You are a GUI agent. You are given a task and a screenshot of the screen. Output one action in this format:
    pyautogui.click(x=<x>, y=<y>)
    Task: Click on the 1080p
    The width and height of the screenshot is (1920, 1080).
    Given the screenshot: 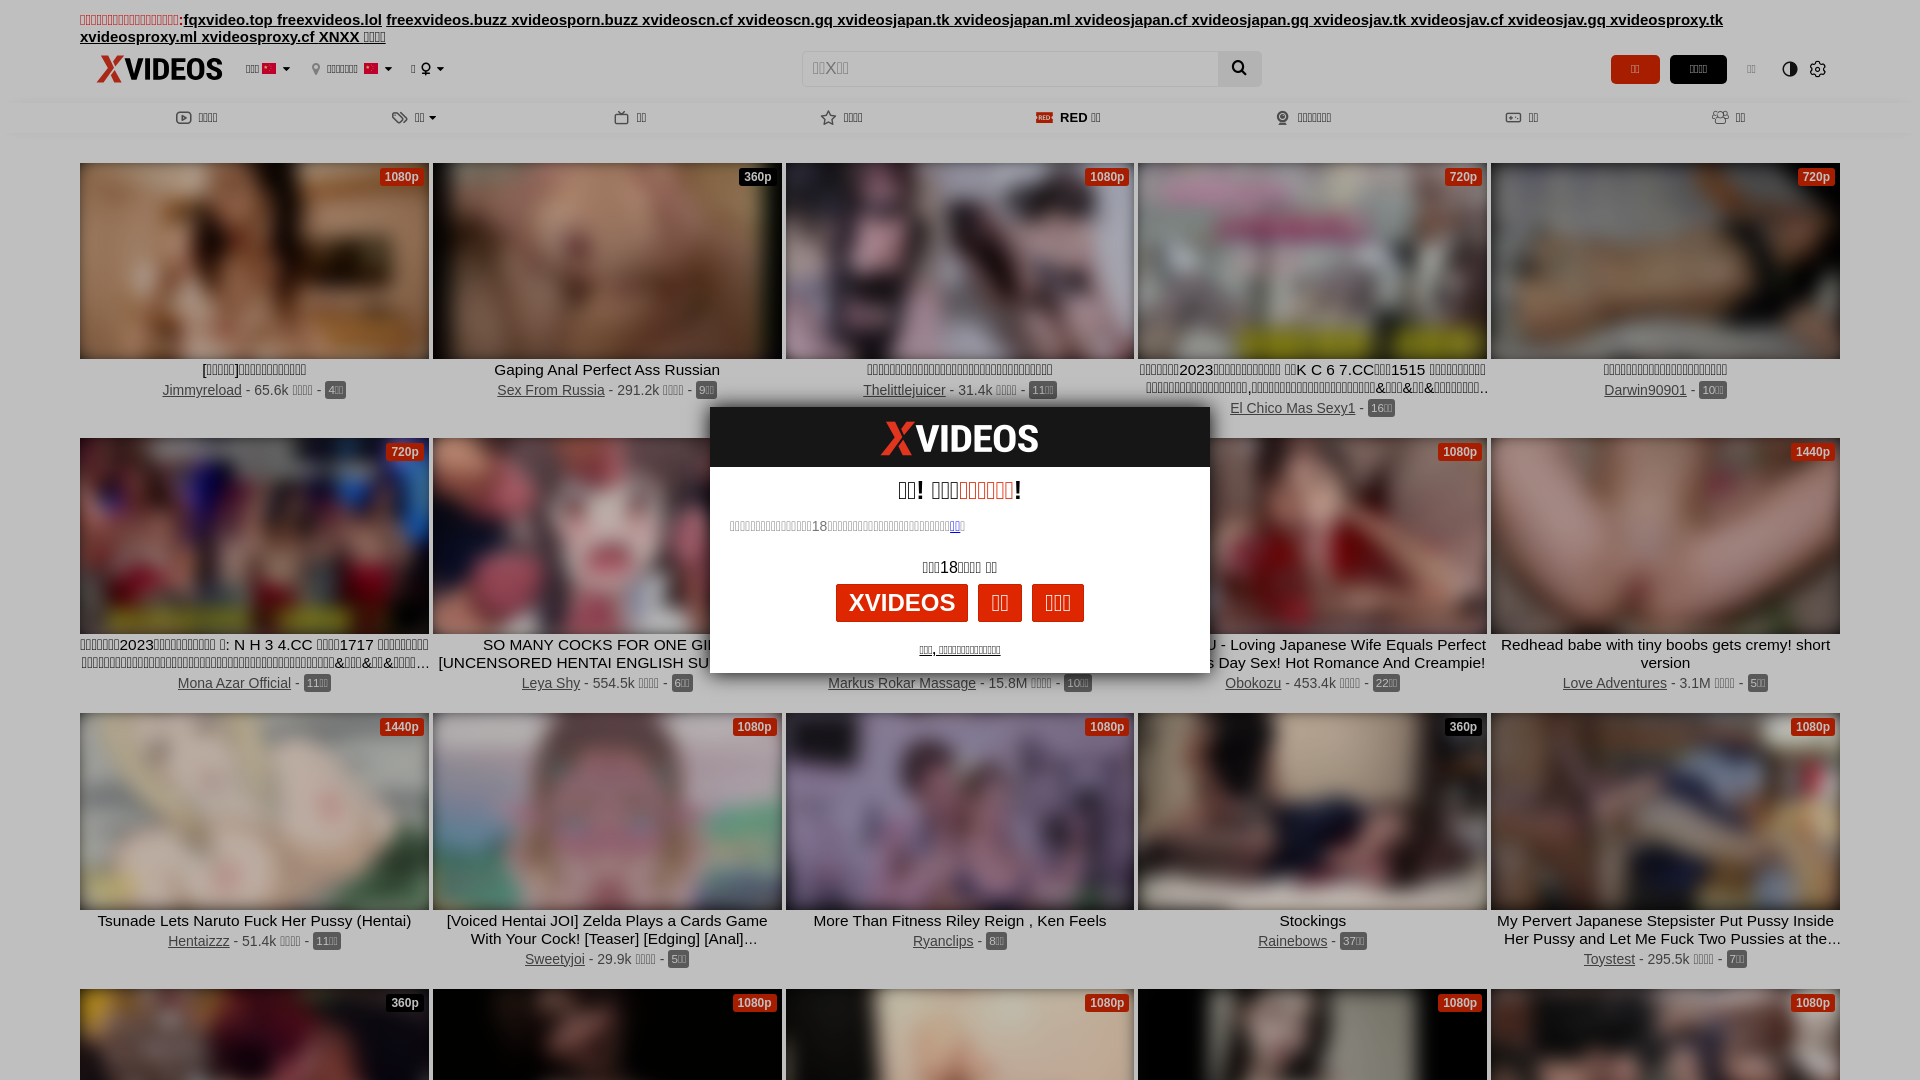 What is the action you would take?
    pyautogui.click(x=960, y=536)
    